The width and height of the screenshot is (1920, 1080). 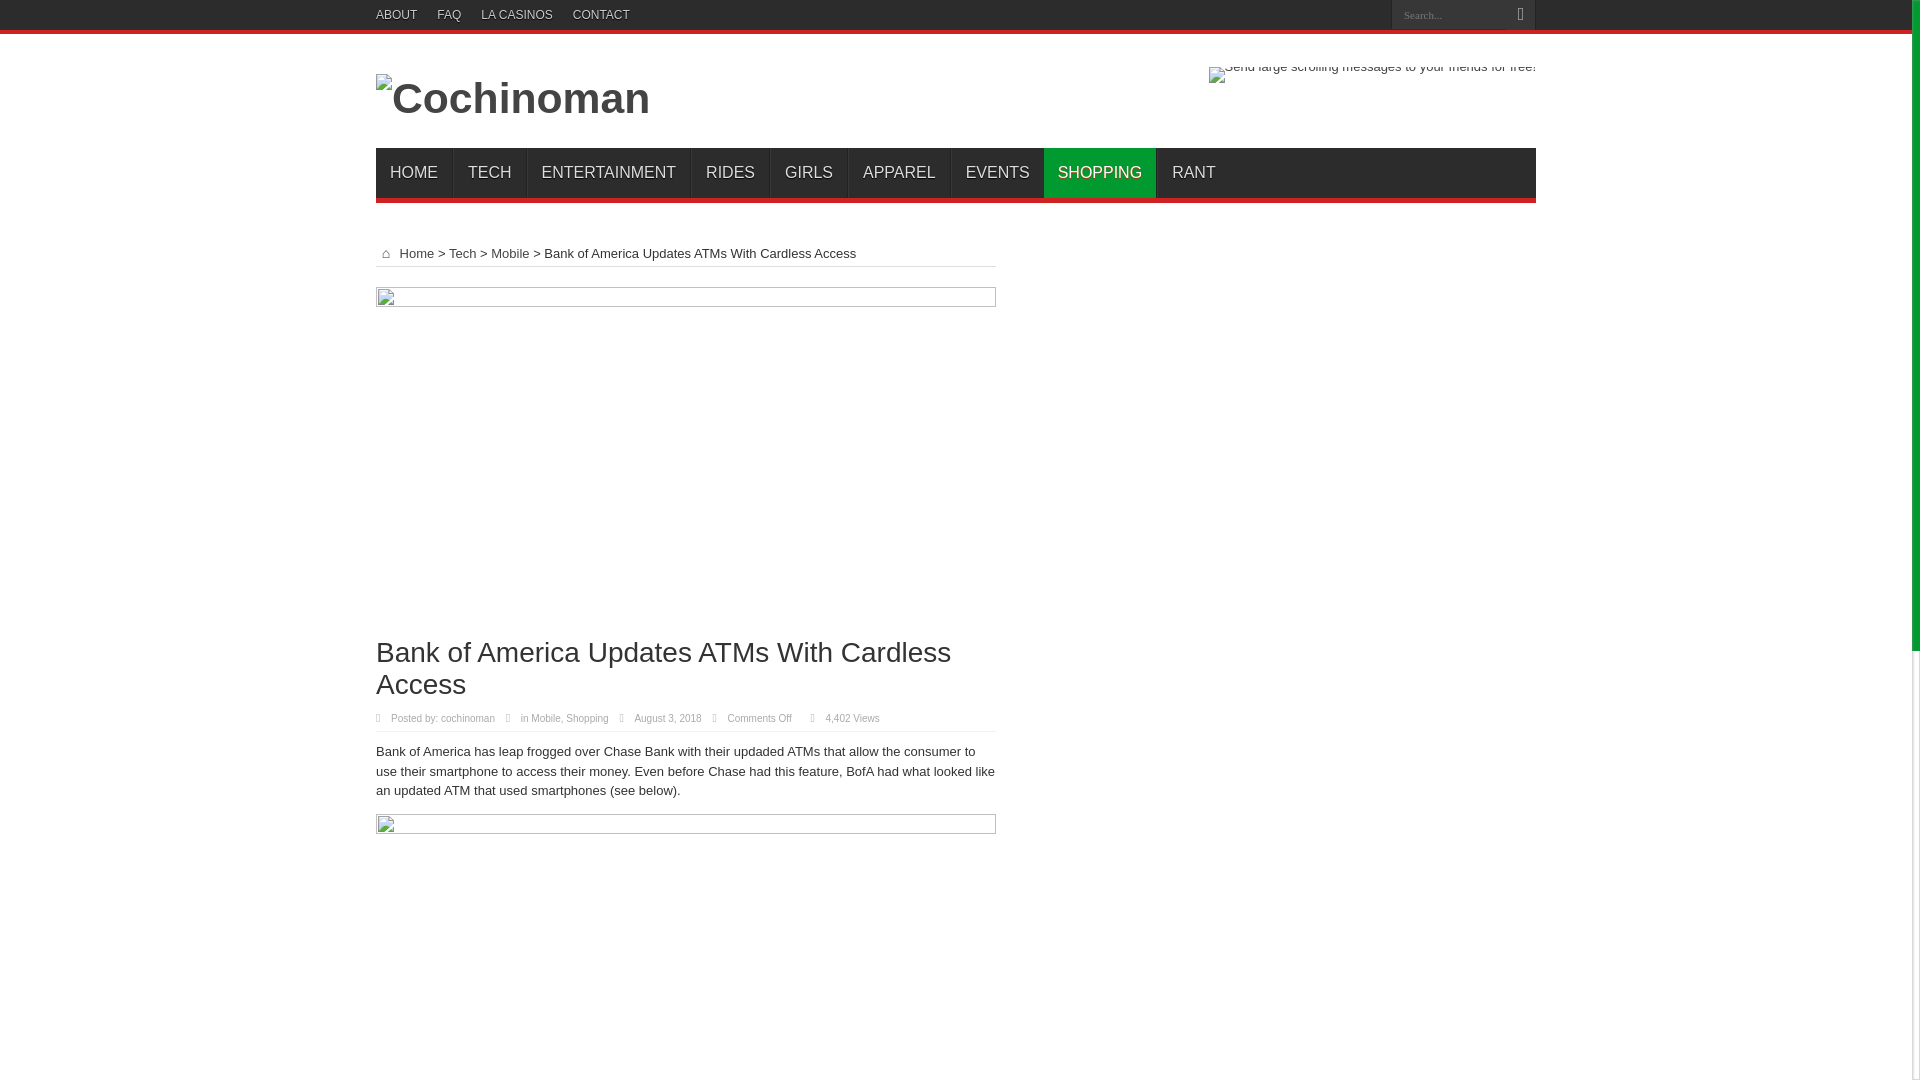 What do you see at coordinates (414, 172) in the screenshot?
I see `HOME` at bounding box center [414, 172].